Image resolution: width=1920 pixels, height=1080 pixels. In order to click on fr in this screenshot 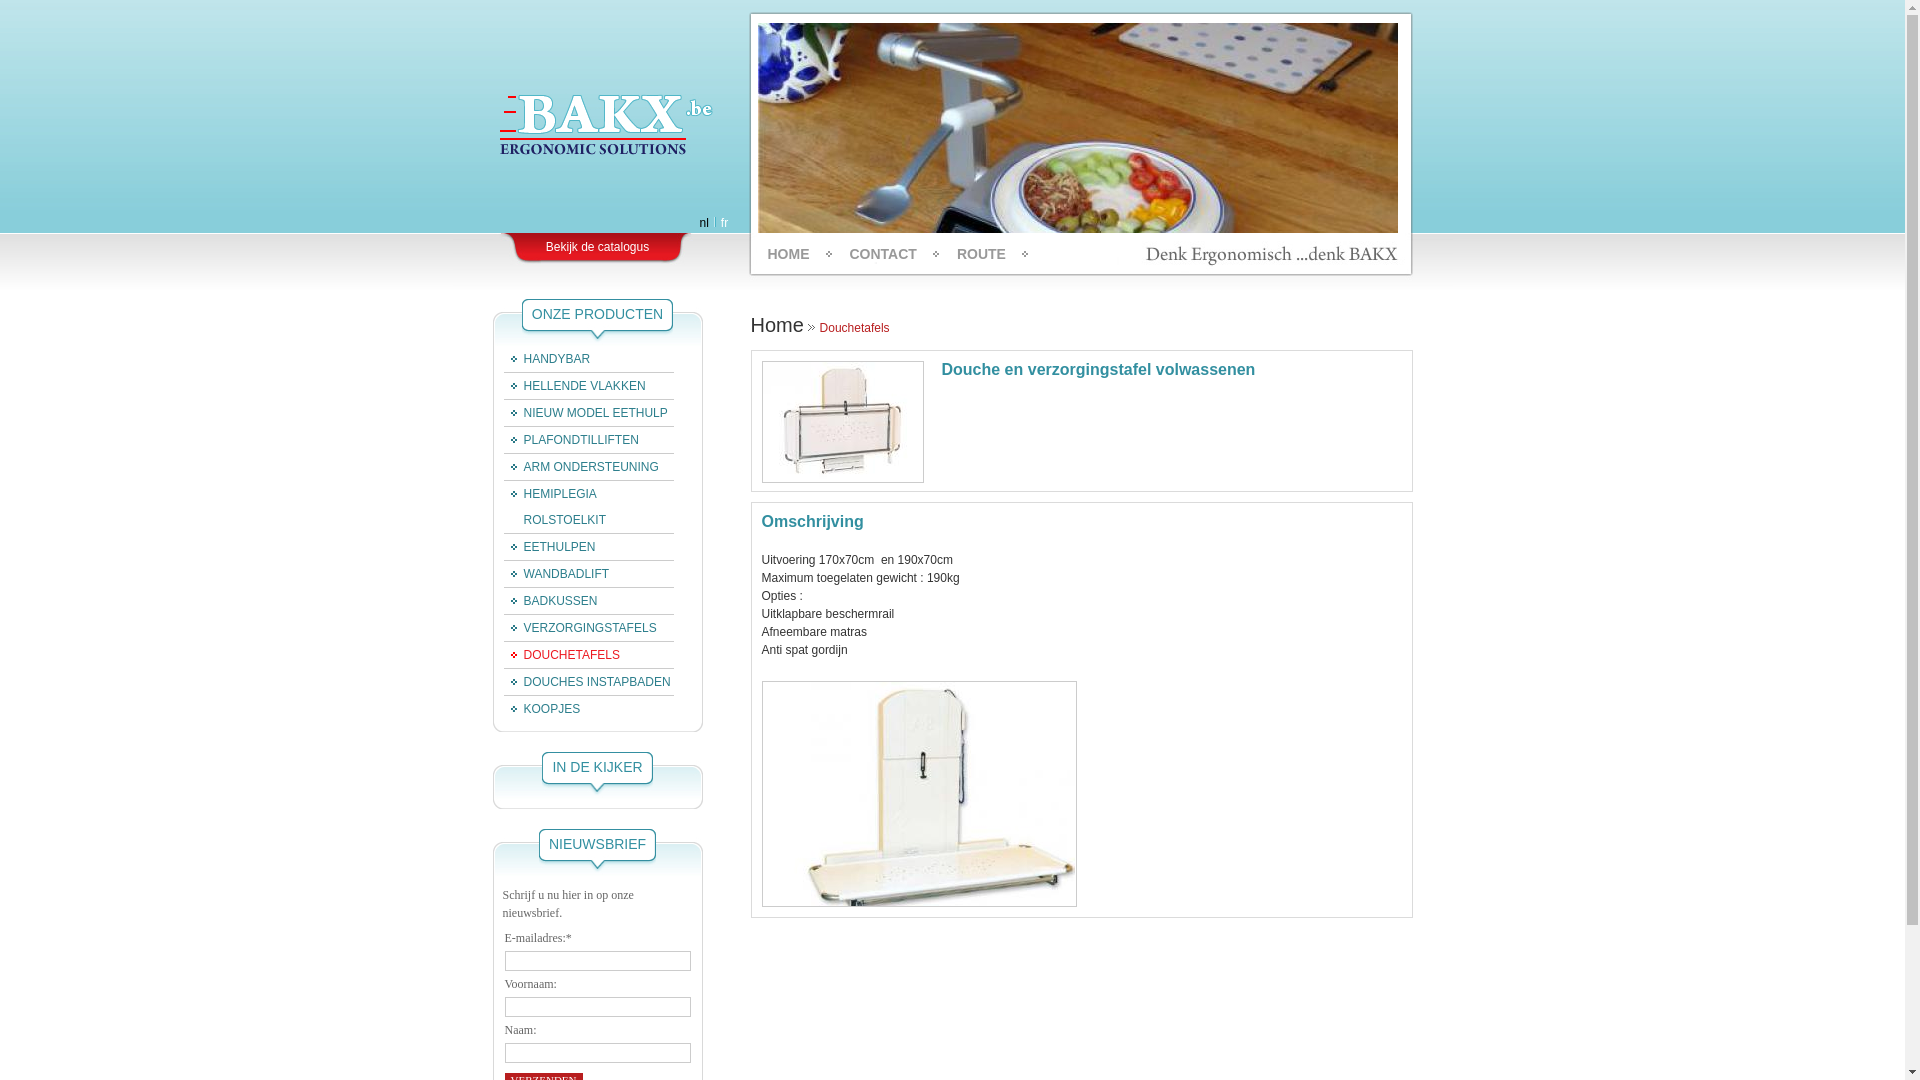, I will do `click(724, 223)`.